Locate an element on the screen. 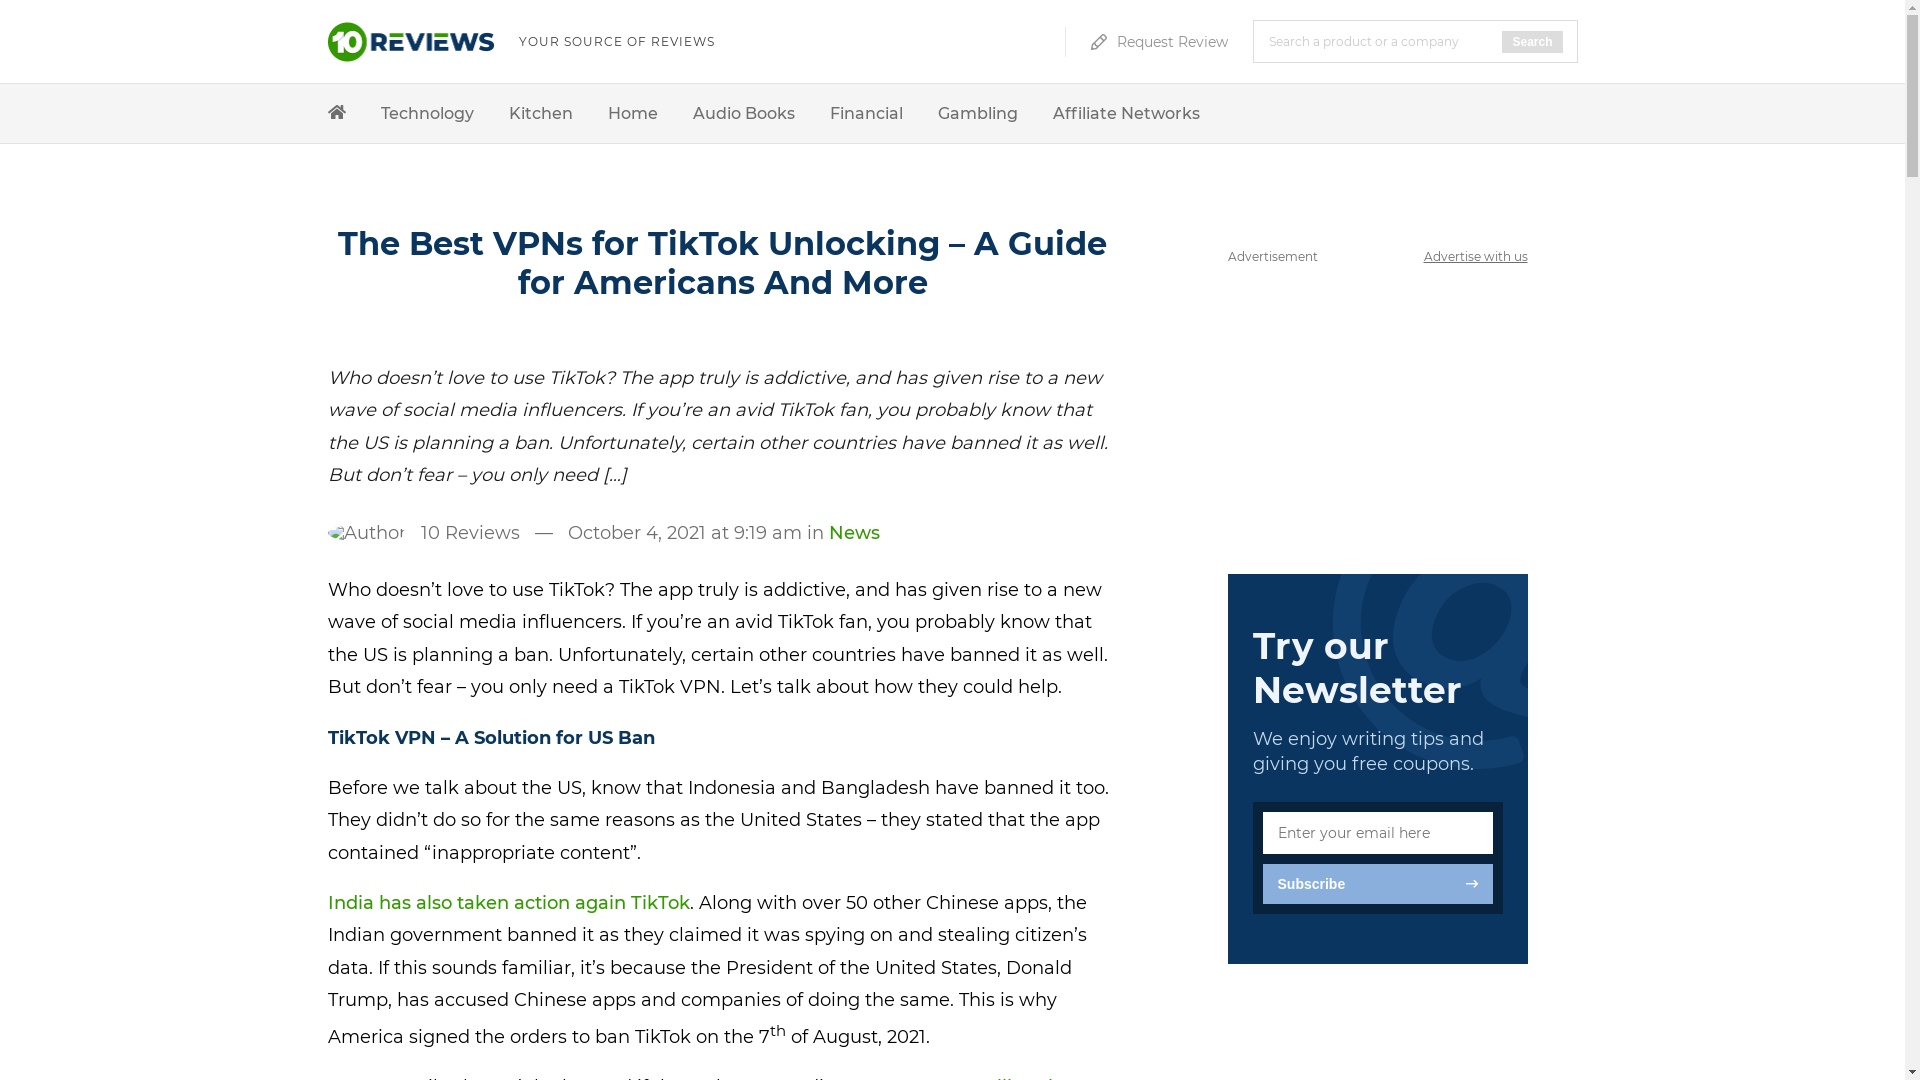  10 Reviews is located at coordinates (470, 533).